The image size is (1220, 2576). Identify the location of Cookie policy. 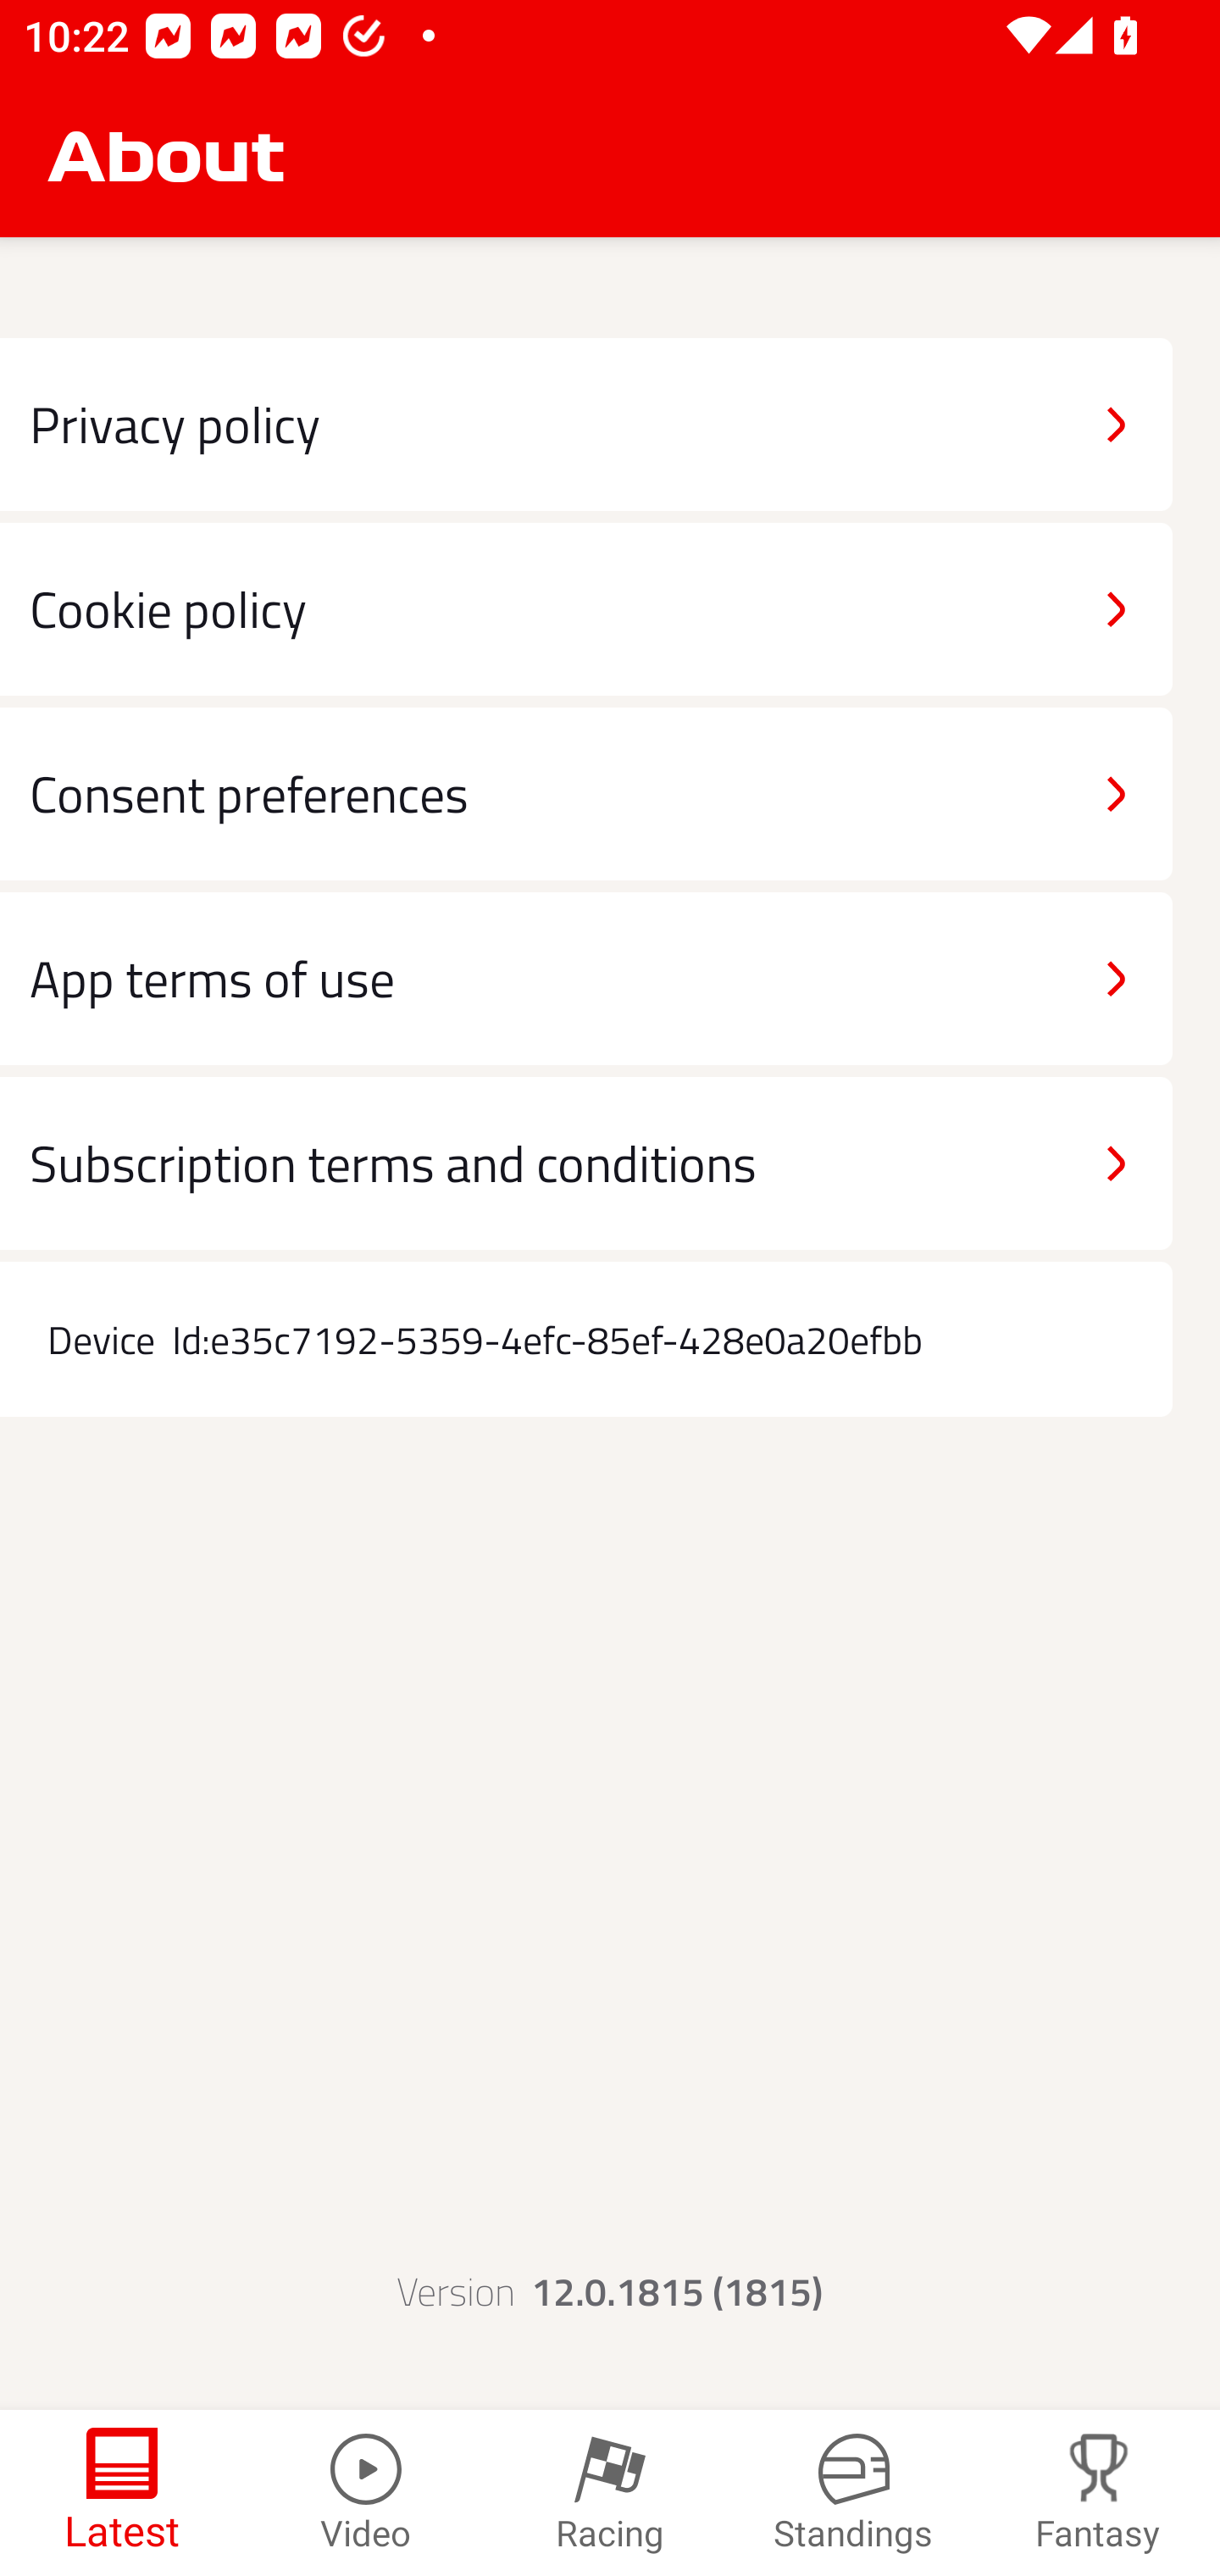
(586, 608).